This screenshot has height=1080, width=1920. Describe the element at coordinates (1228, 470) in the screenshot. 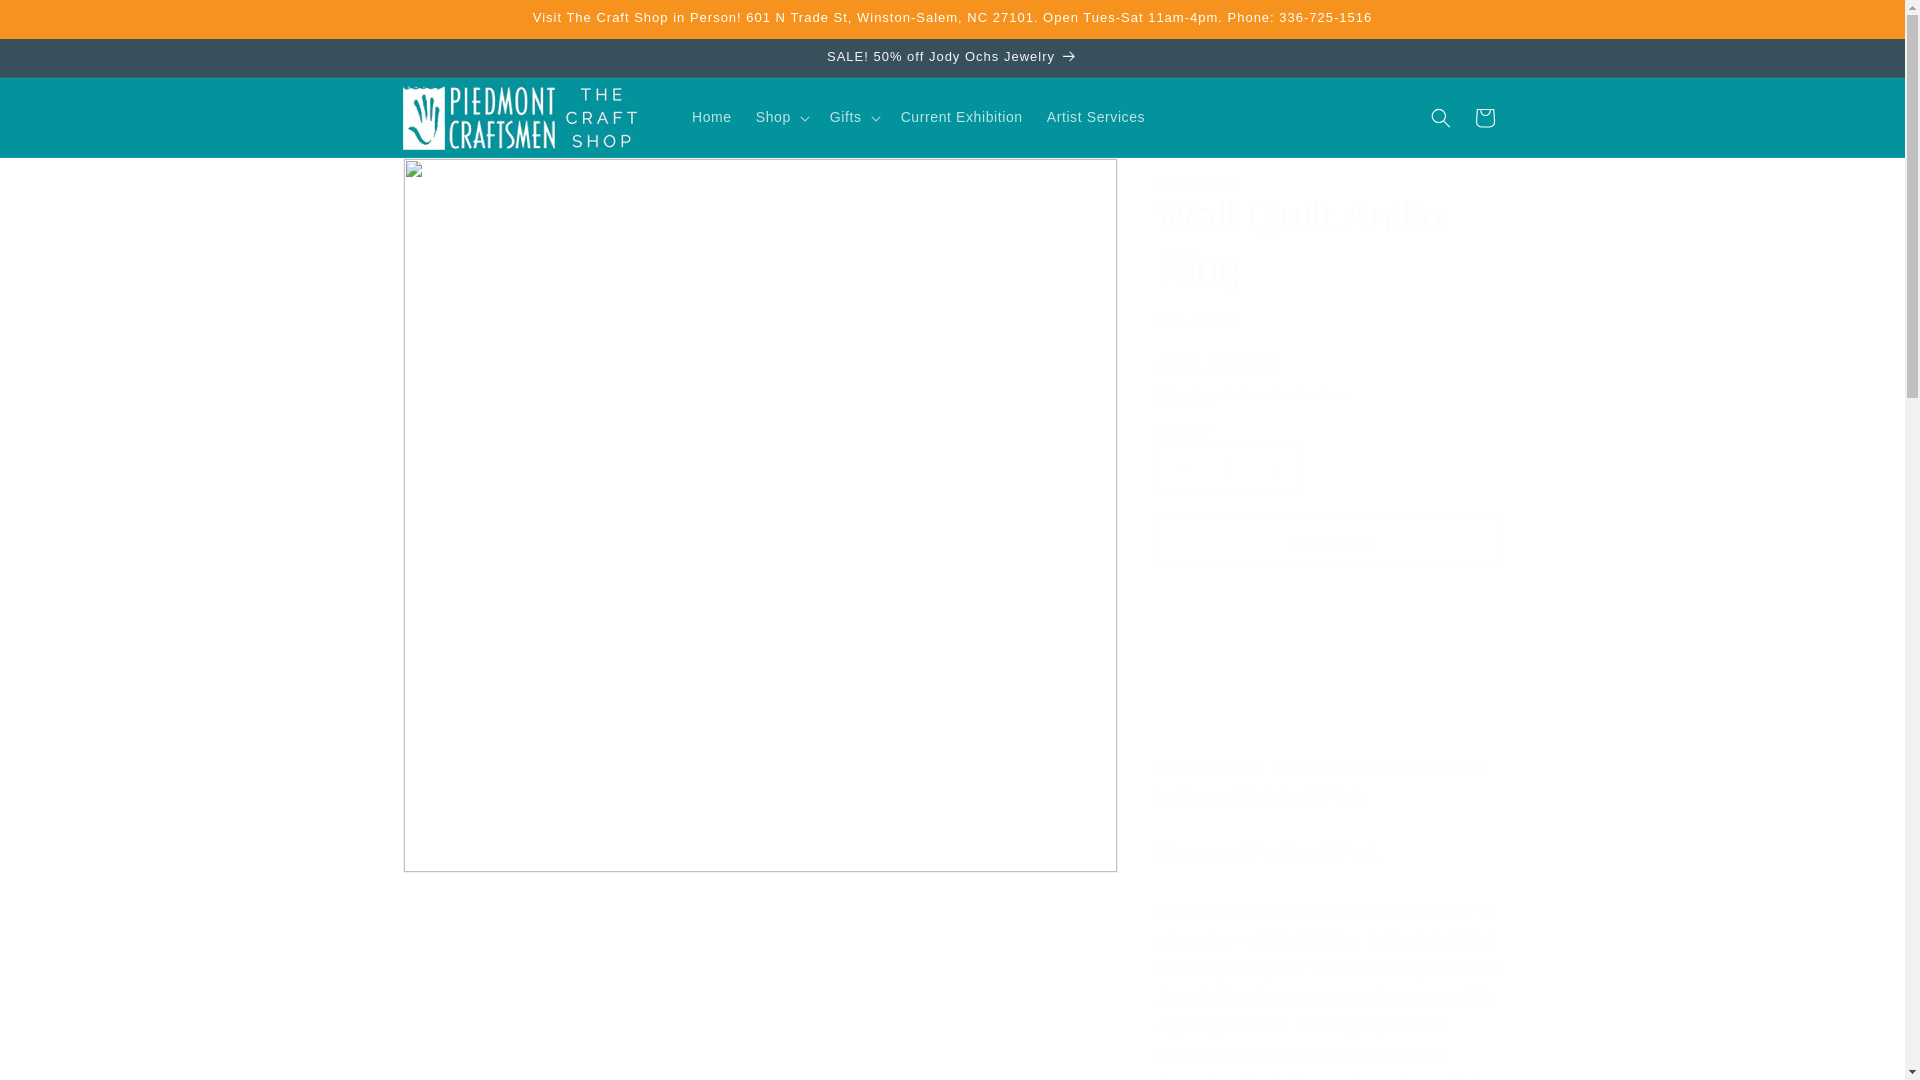

I see `1` at that location.